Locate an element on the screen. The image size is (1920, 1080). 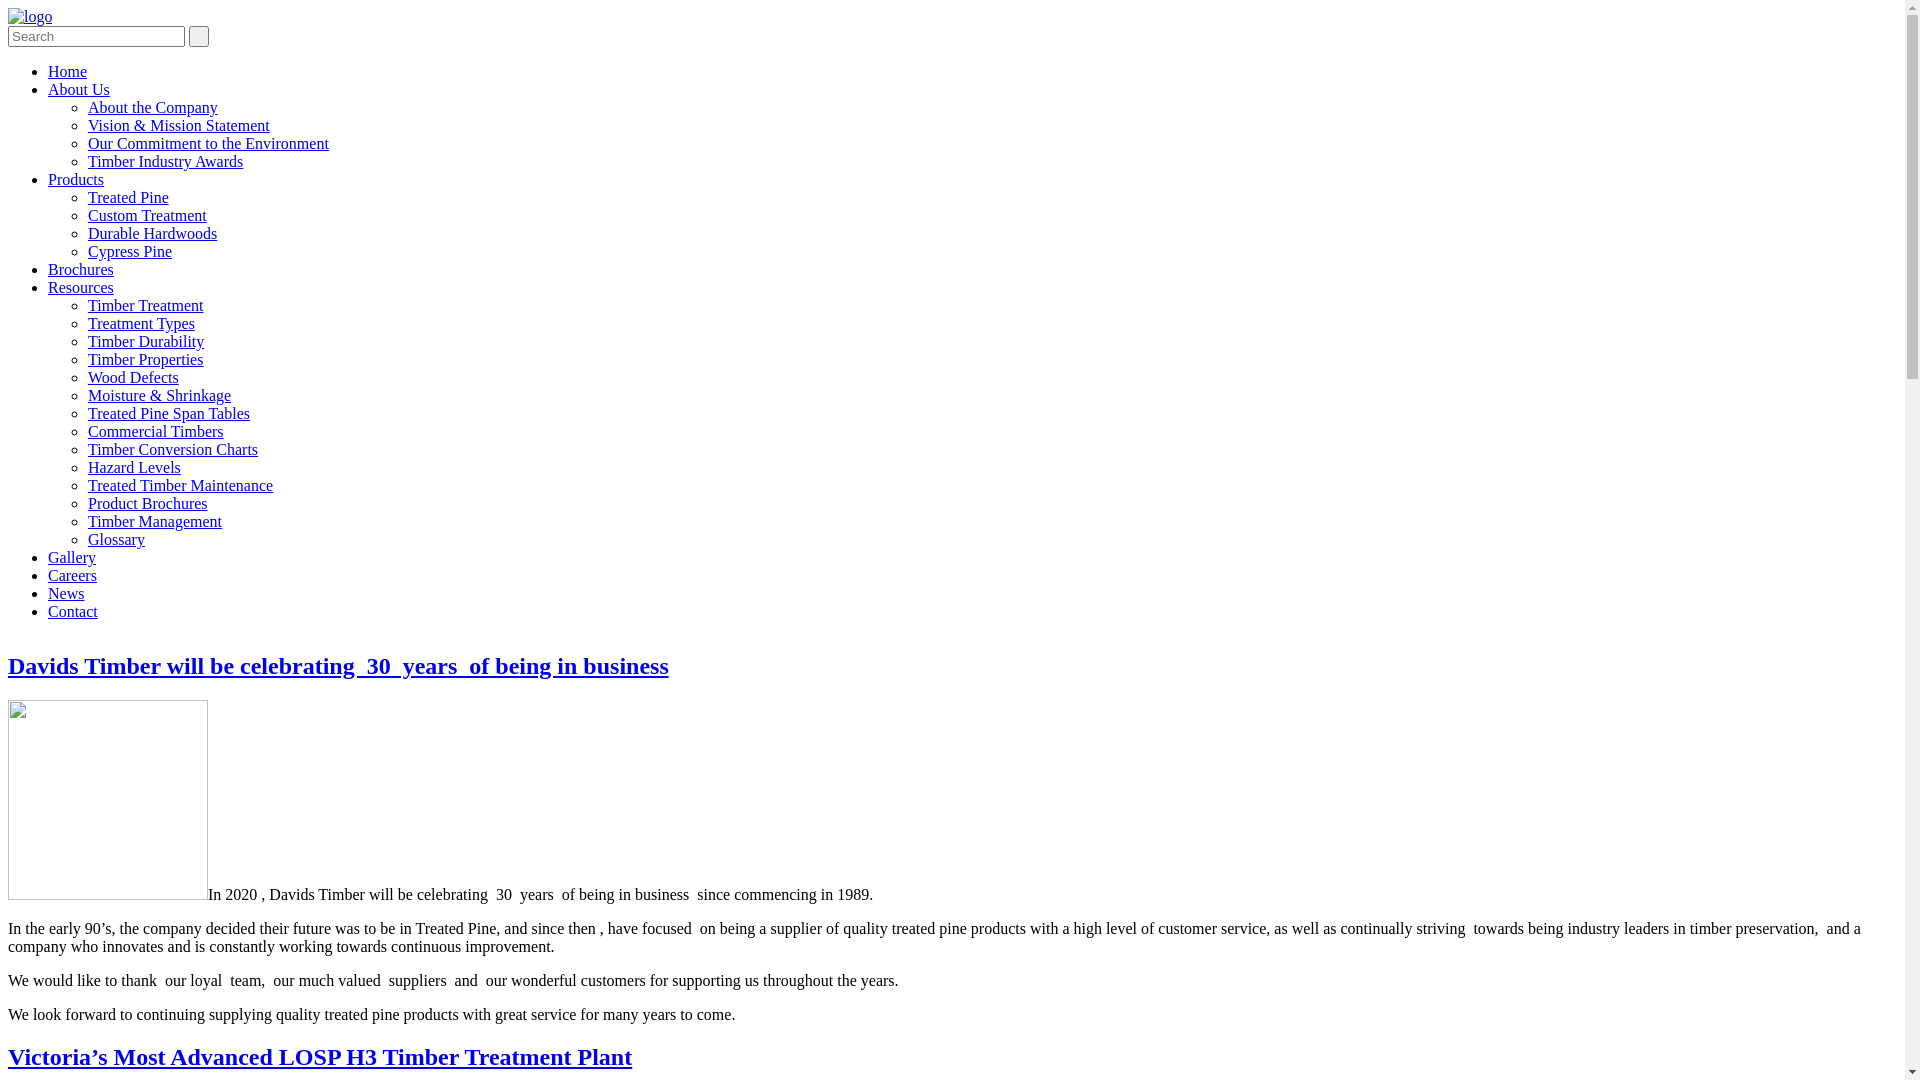
Timber Conversion Charts is located at coordinates (173, 450).